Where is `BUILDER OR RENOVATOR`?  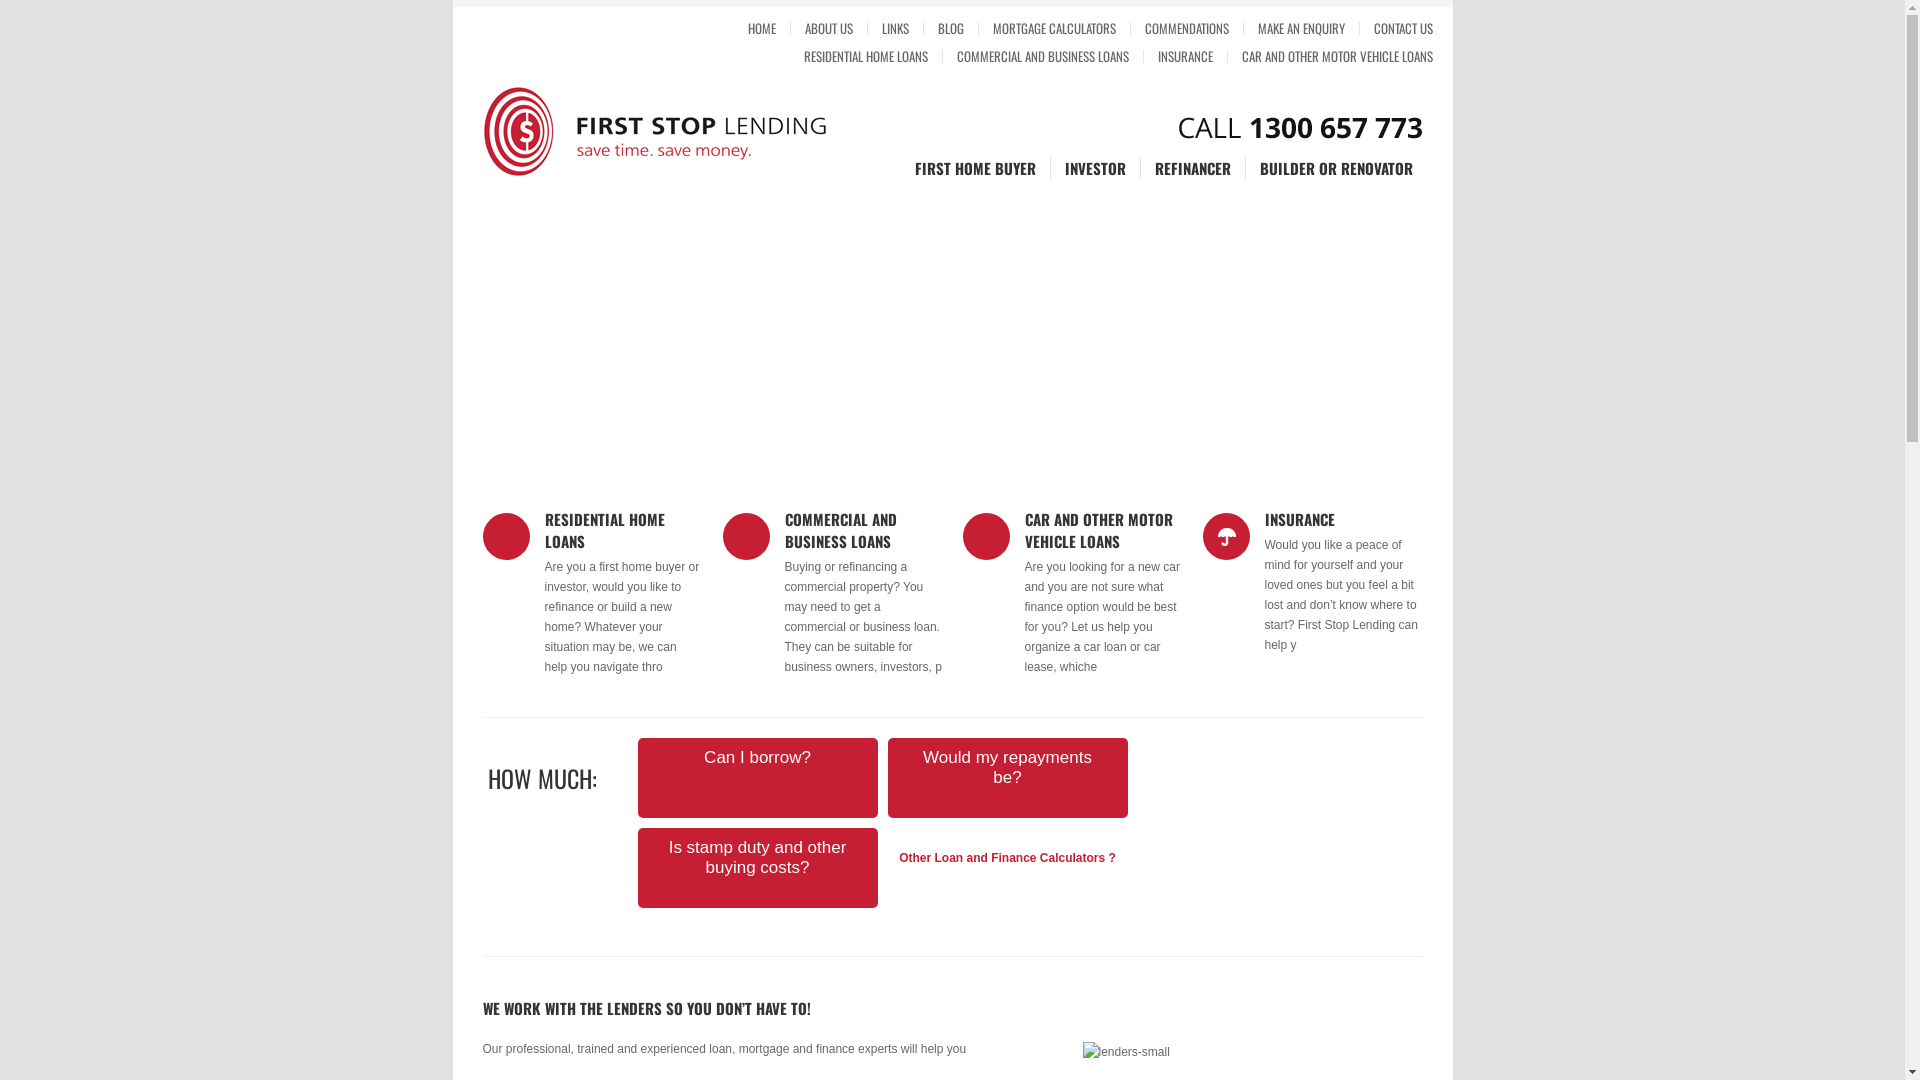 BUILDER OR RENOVATOR is located at coordinates (1330, 168).